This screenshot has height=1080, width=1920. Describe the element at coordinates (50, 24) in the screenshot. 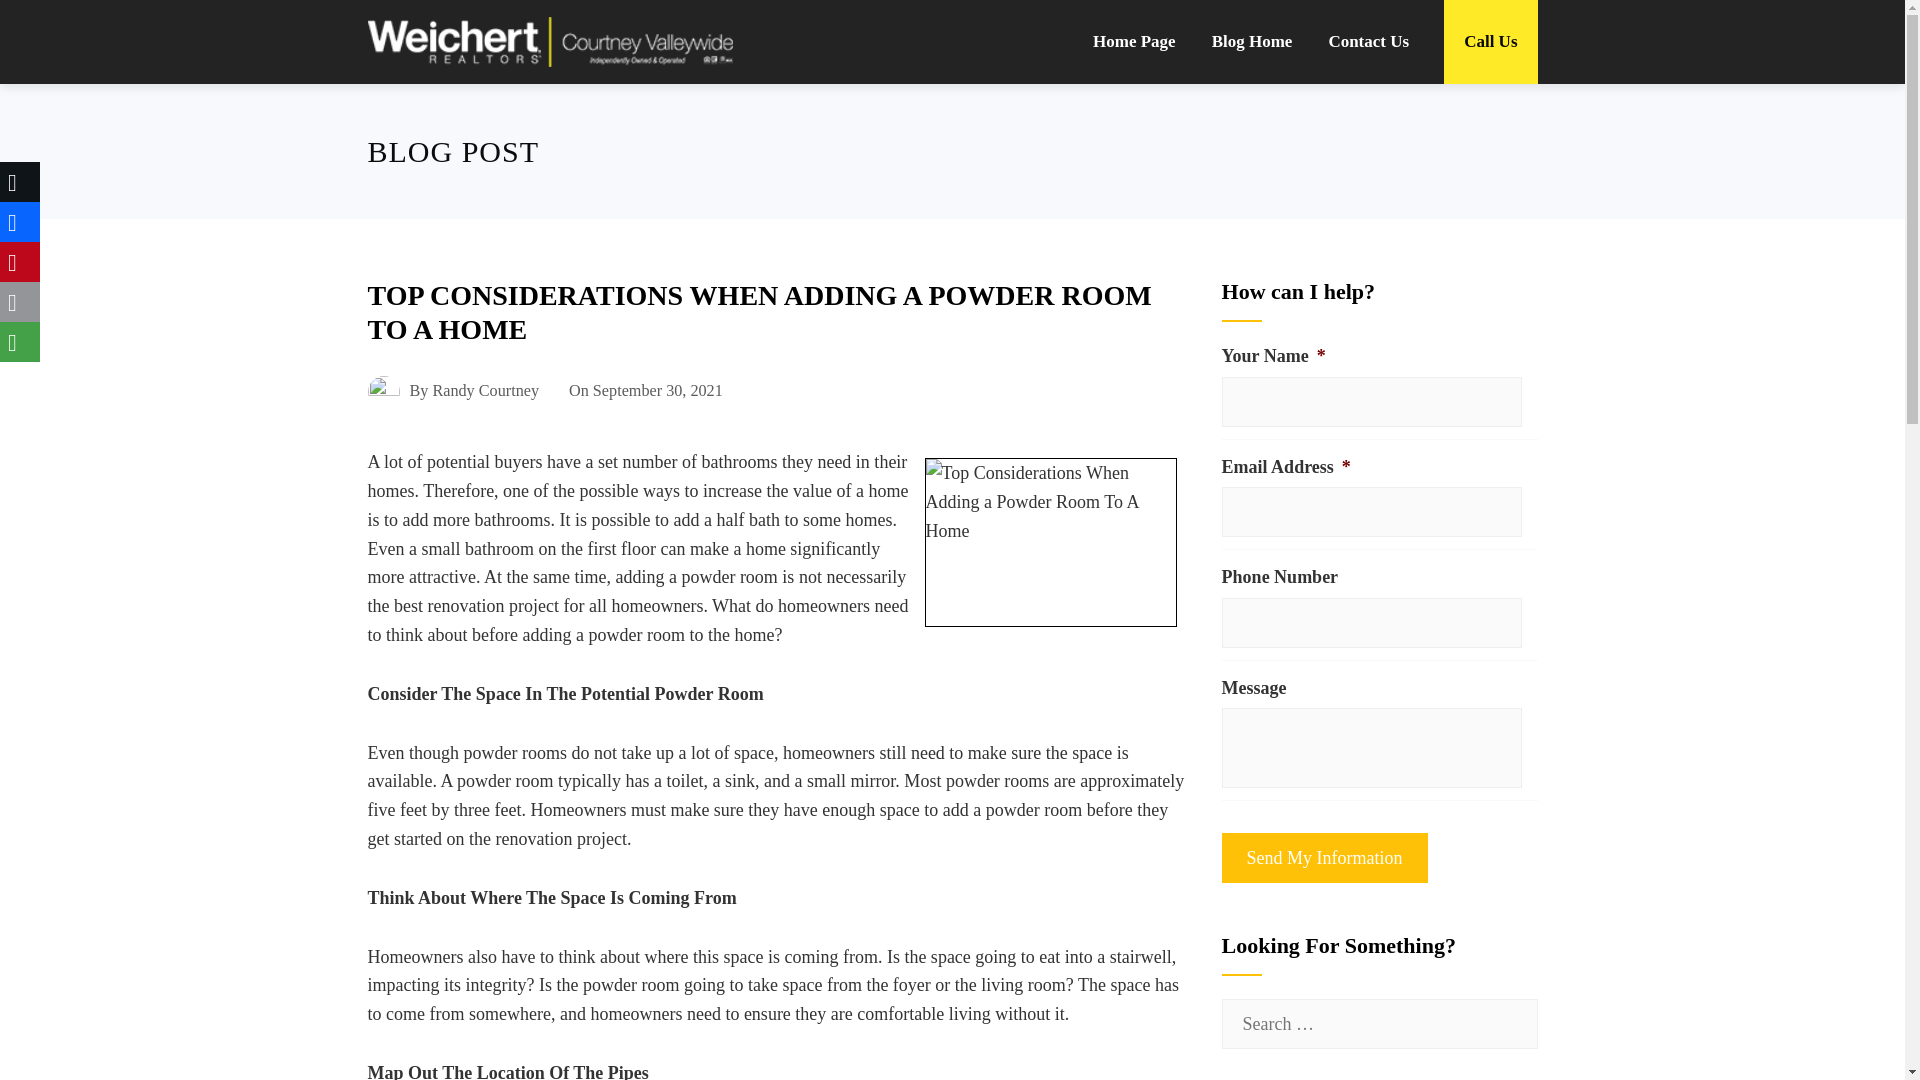

I see `Search` at that location.